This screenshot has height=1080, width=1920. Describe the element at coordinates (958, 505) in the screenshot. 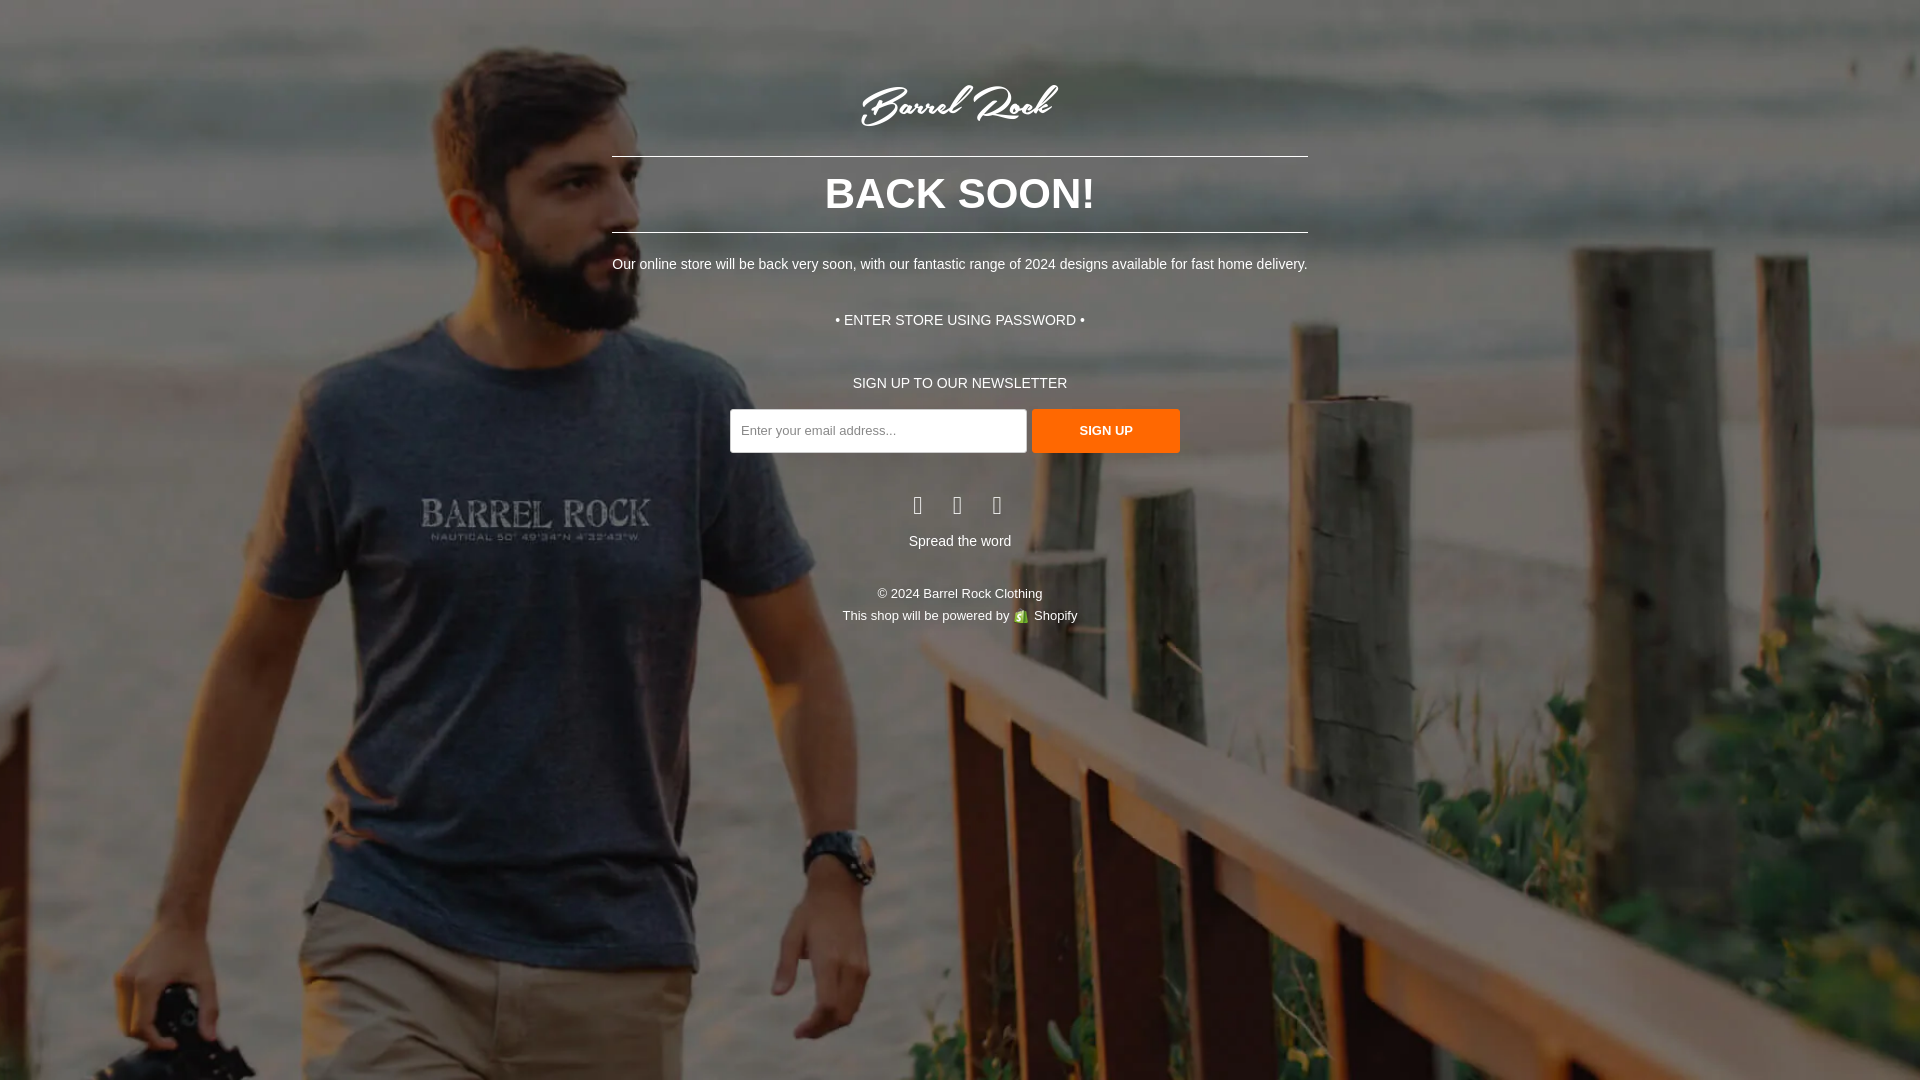

I see `Barrel Rock Clothing on YouTube` at that location.